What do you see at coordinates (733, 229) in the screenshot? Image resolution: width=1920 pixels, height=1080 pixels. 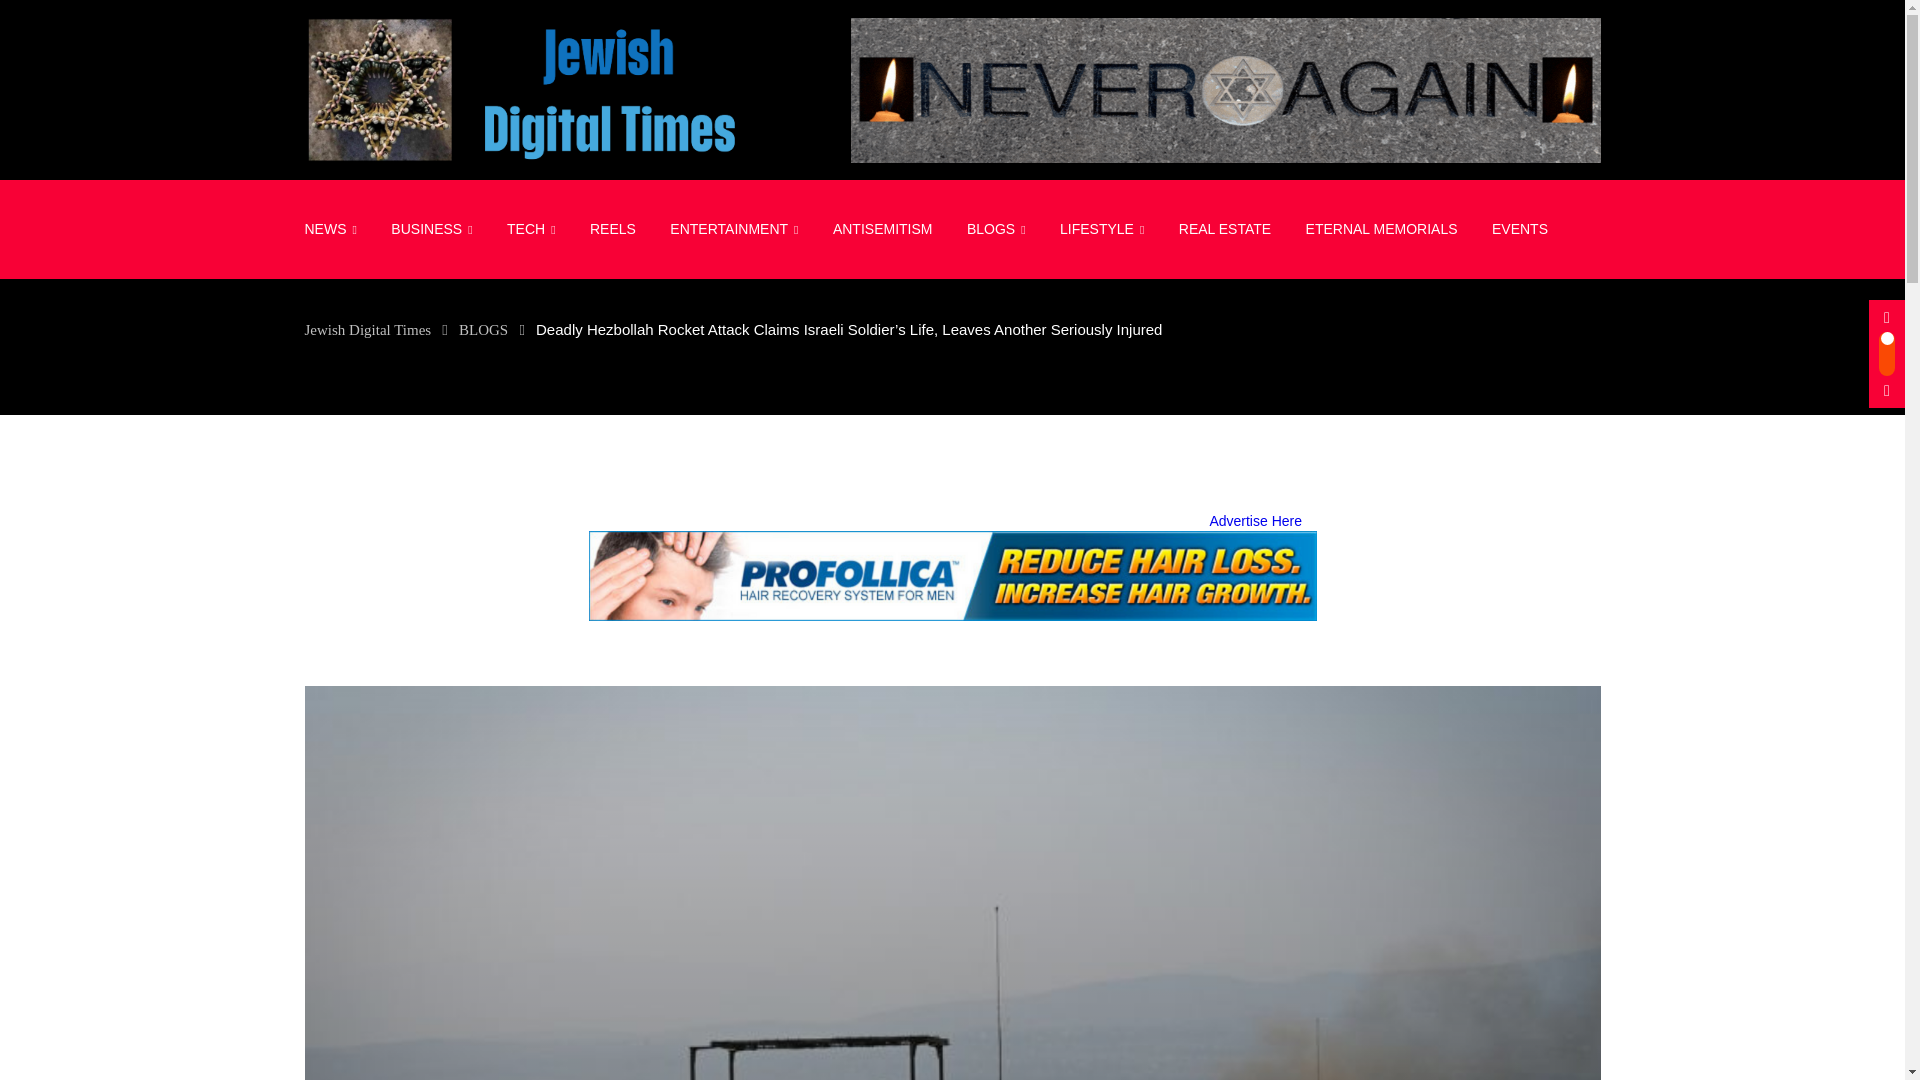 I see `ENTERTAINMENT` at bounding box center [733, 229].